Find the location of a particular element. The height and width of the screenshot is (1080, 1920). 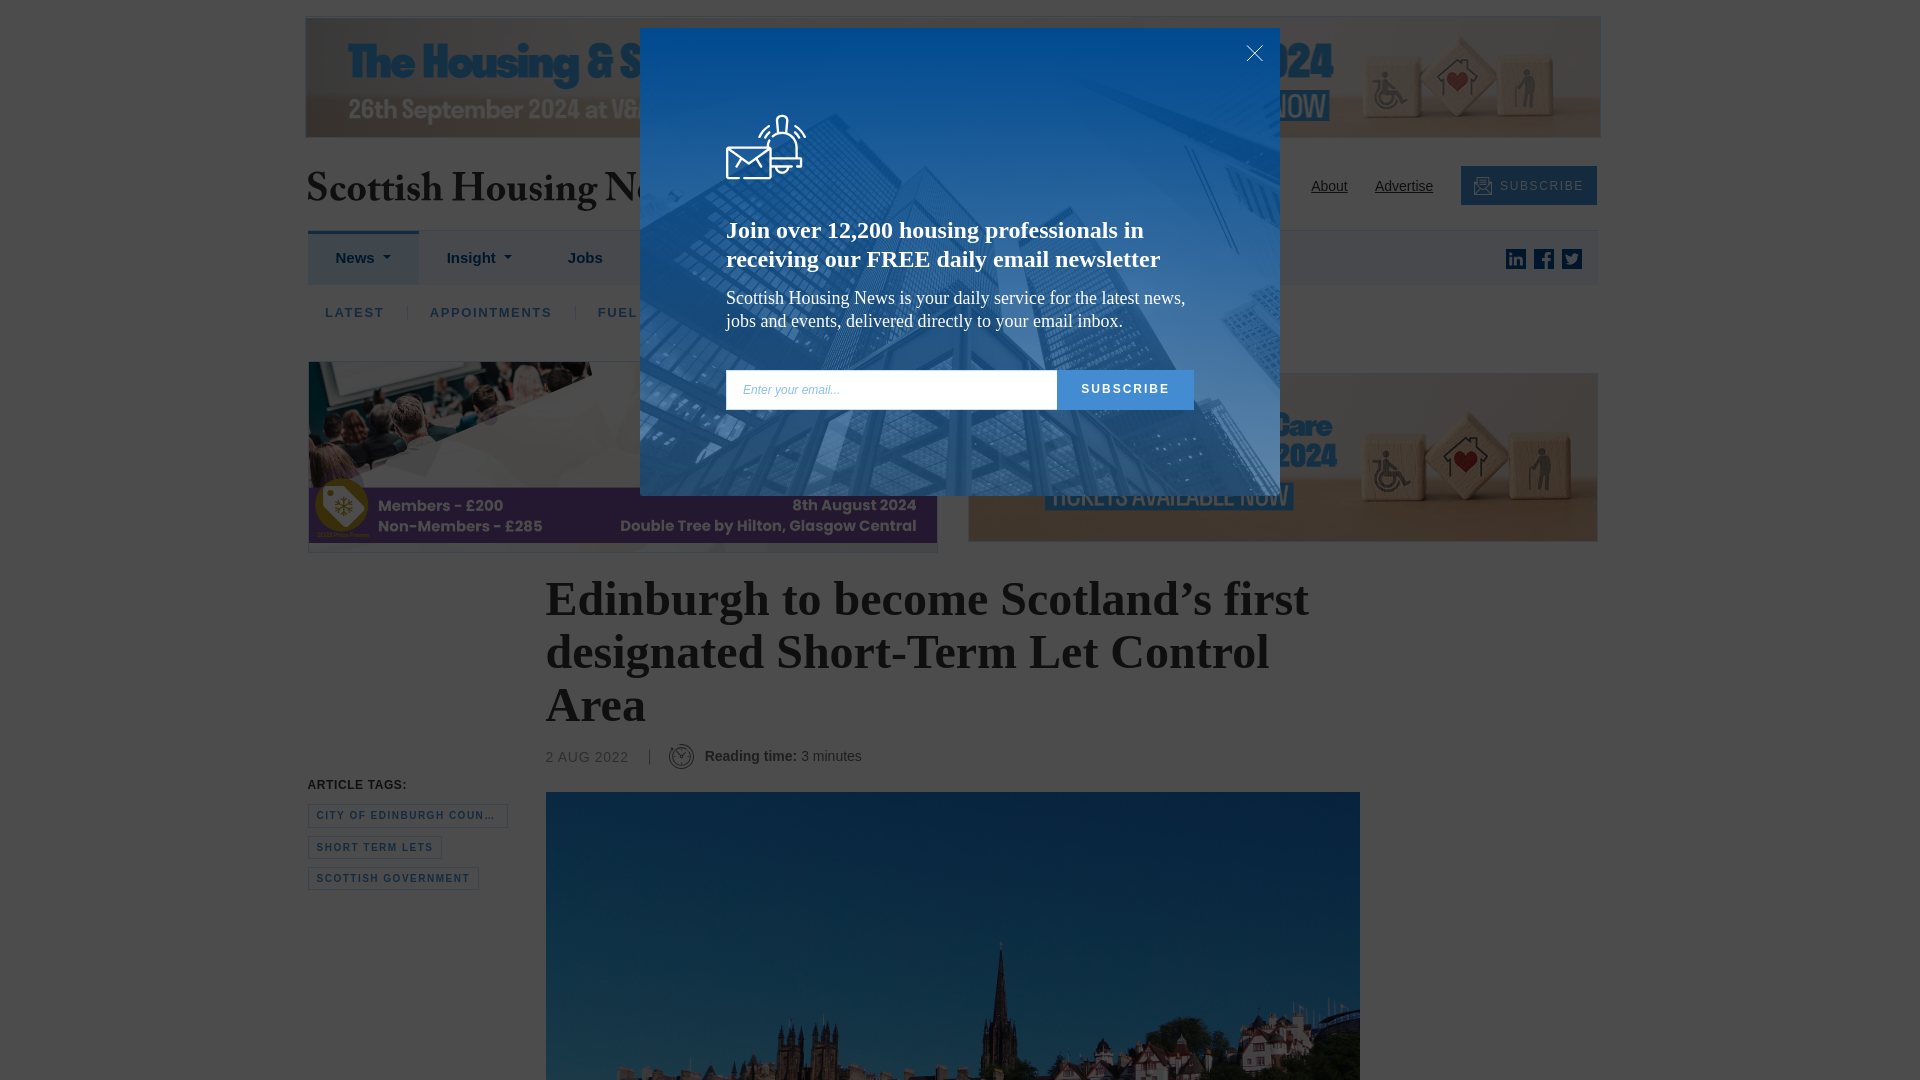

Advertise is located at coordinates (1403, 186).